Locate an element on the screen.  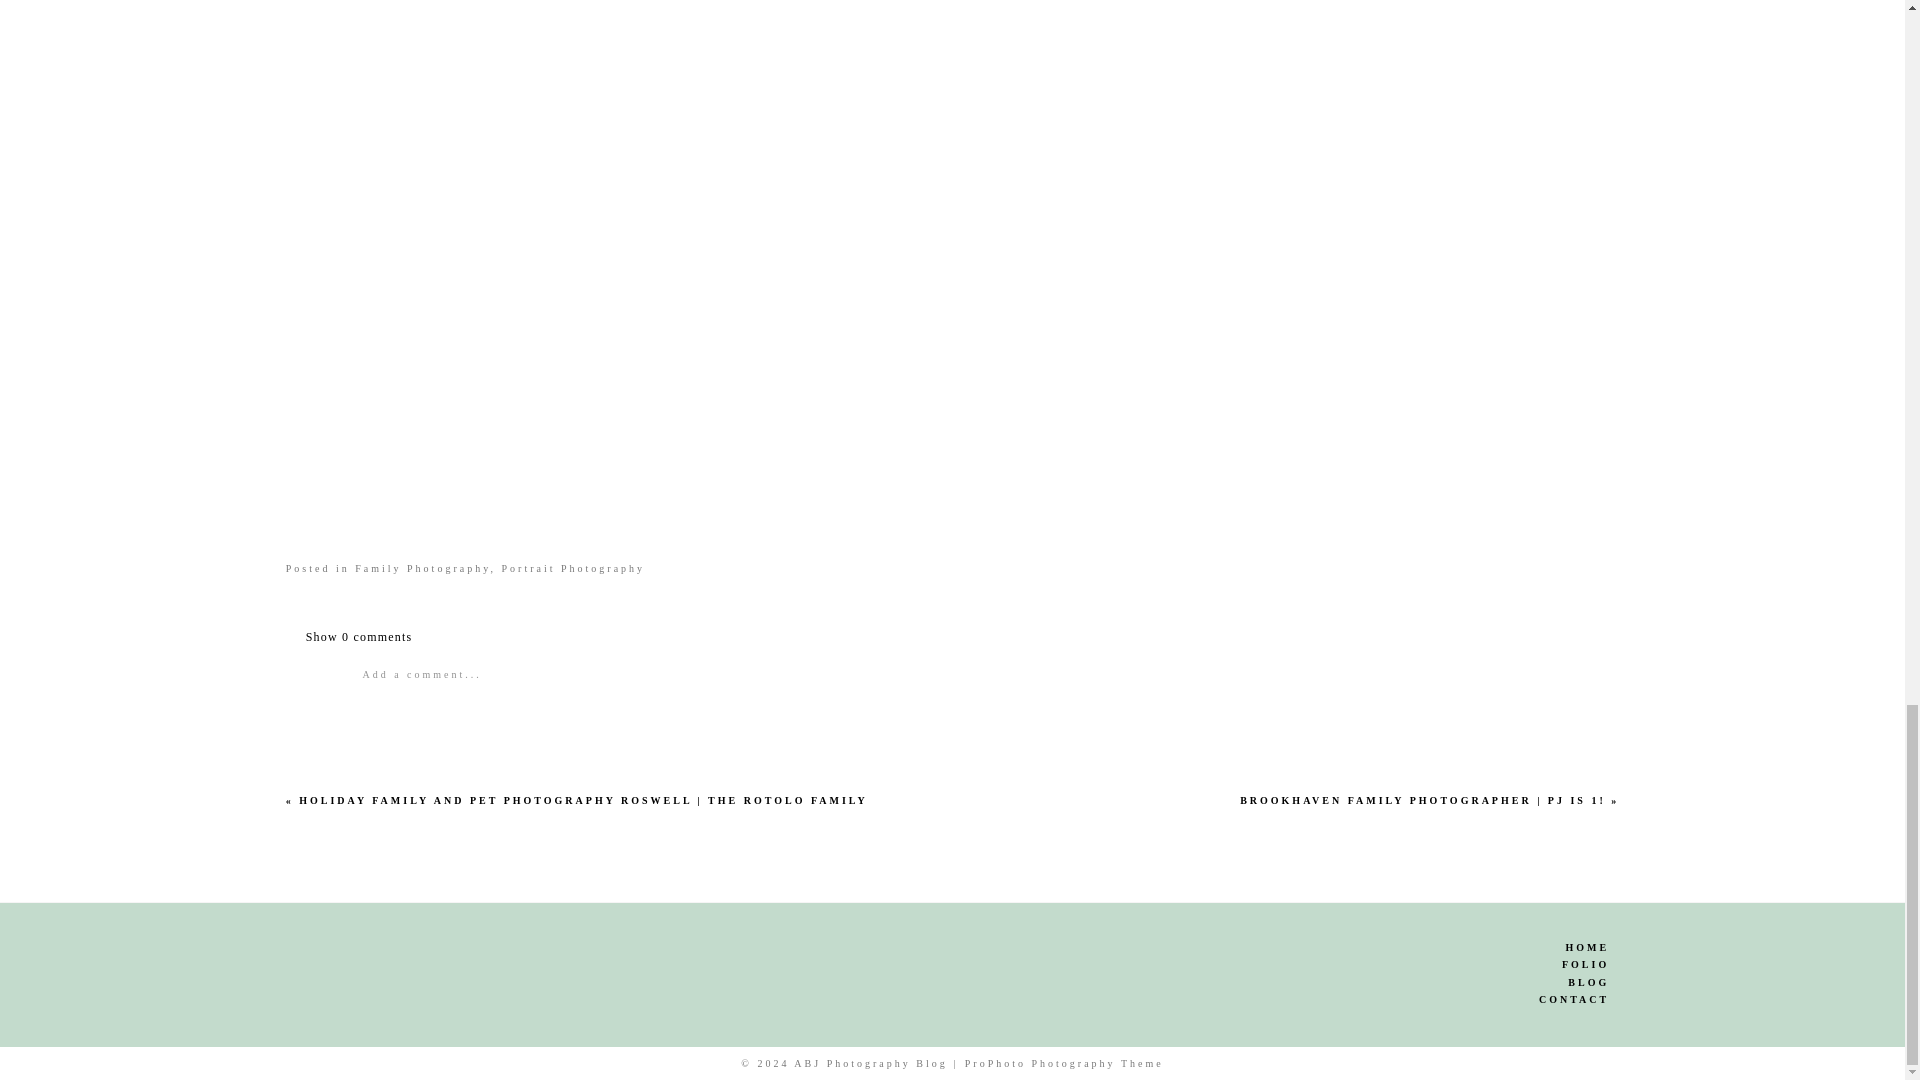
ProPhoto Photography Blog is located at coordinates (1064, 1064).